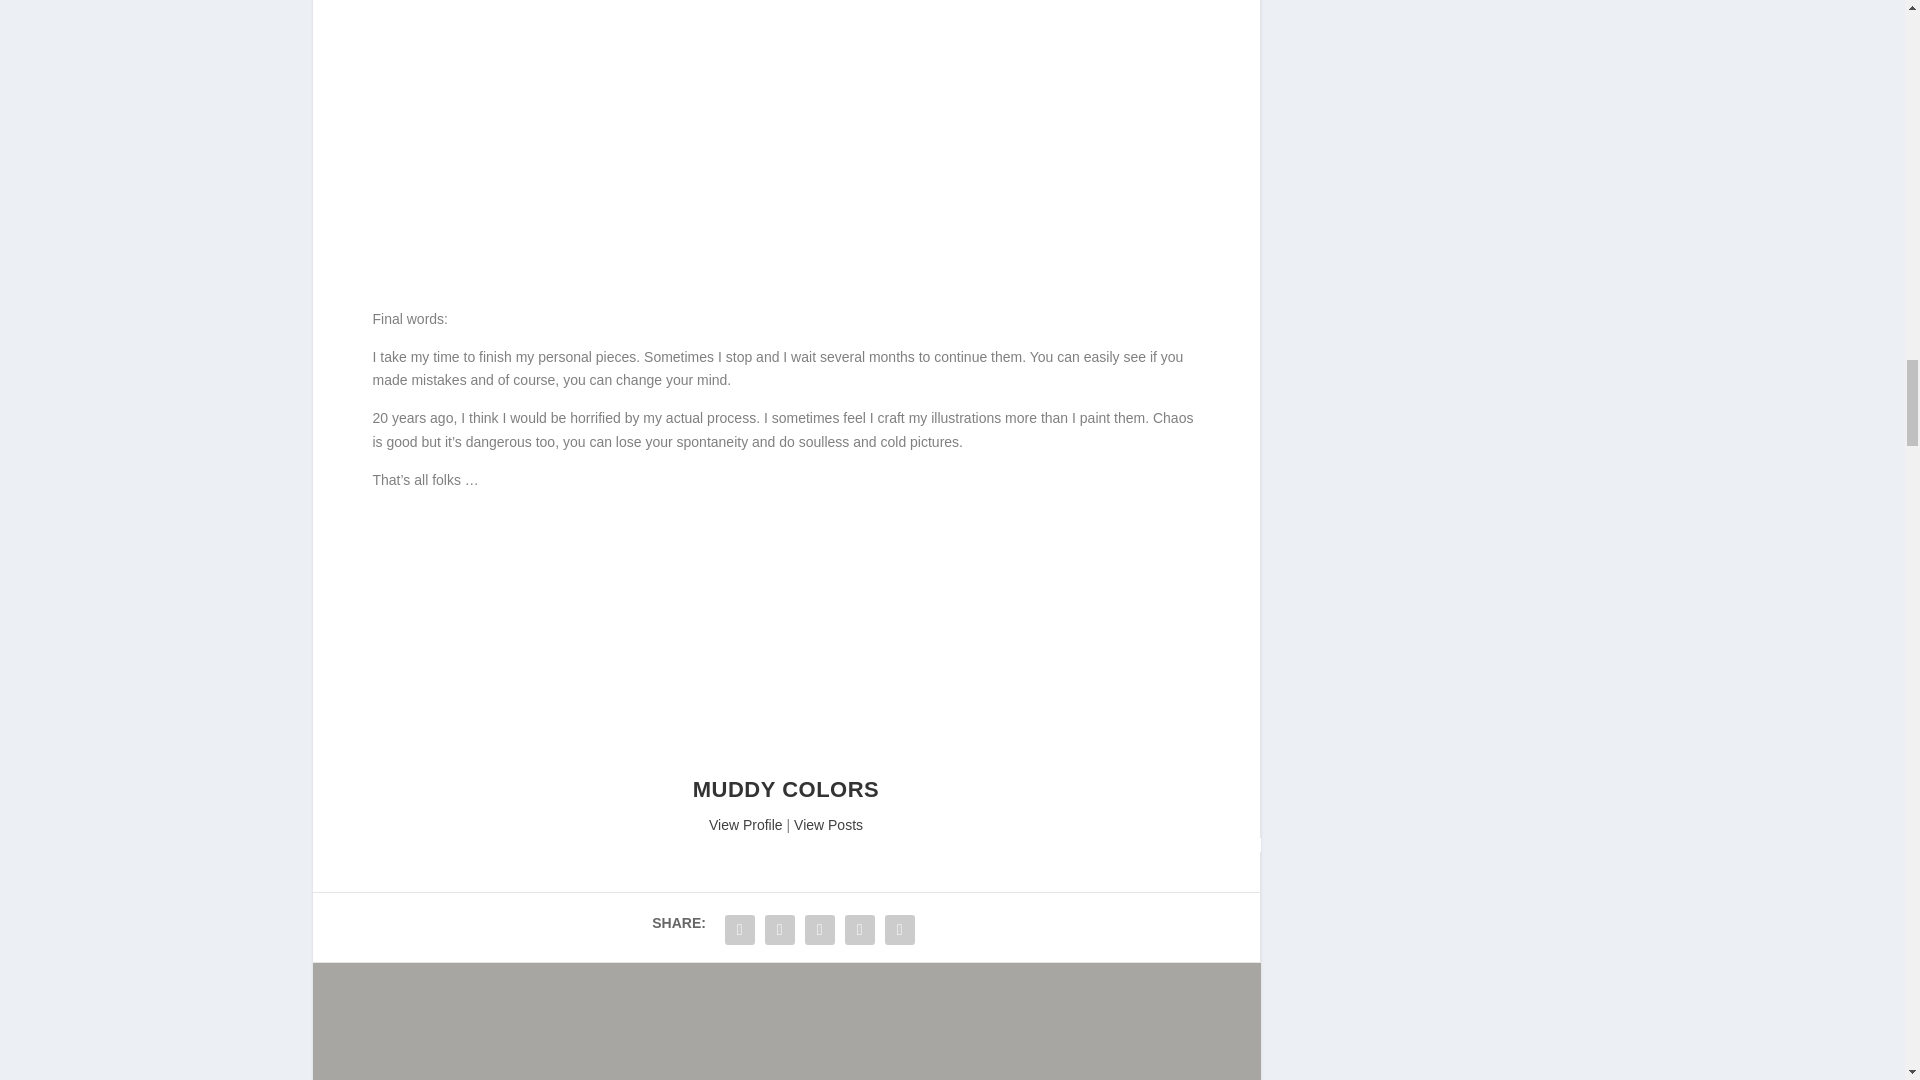 This screenshot has width=1920, height=1080. I want to click on Share "Computers and Chaos" via Facebook, so click(740, 930).